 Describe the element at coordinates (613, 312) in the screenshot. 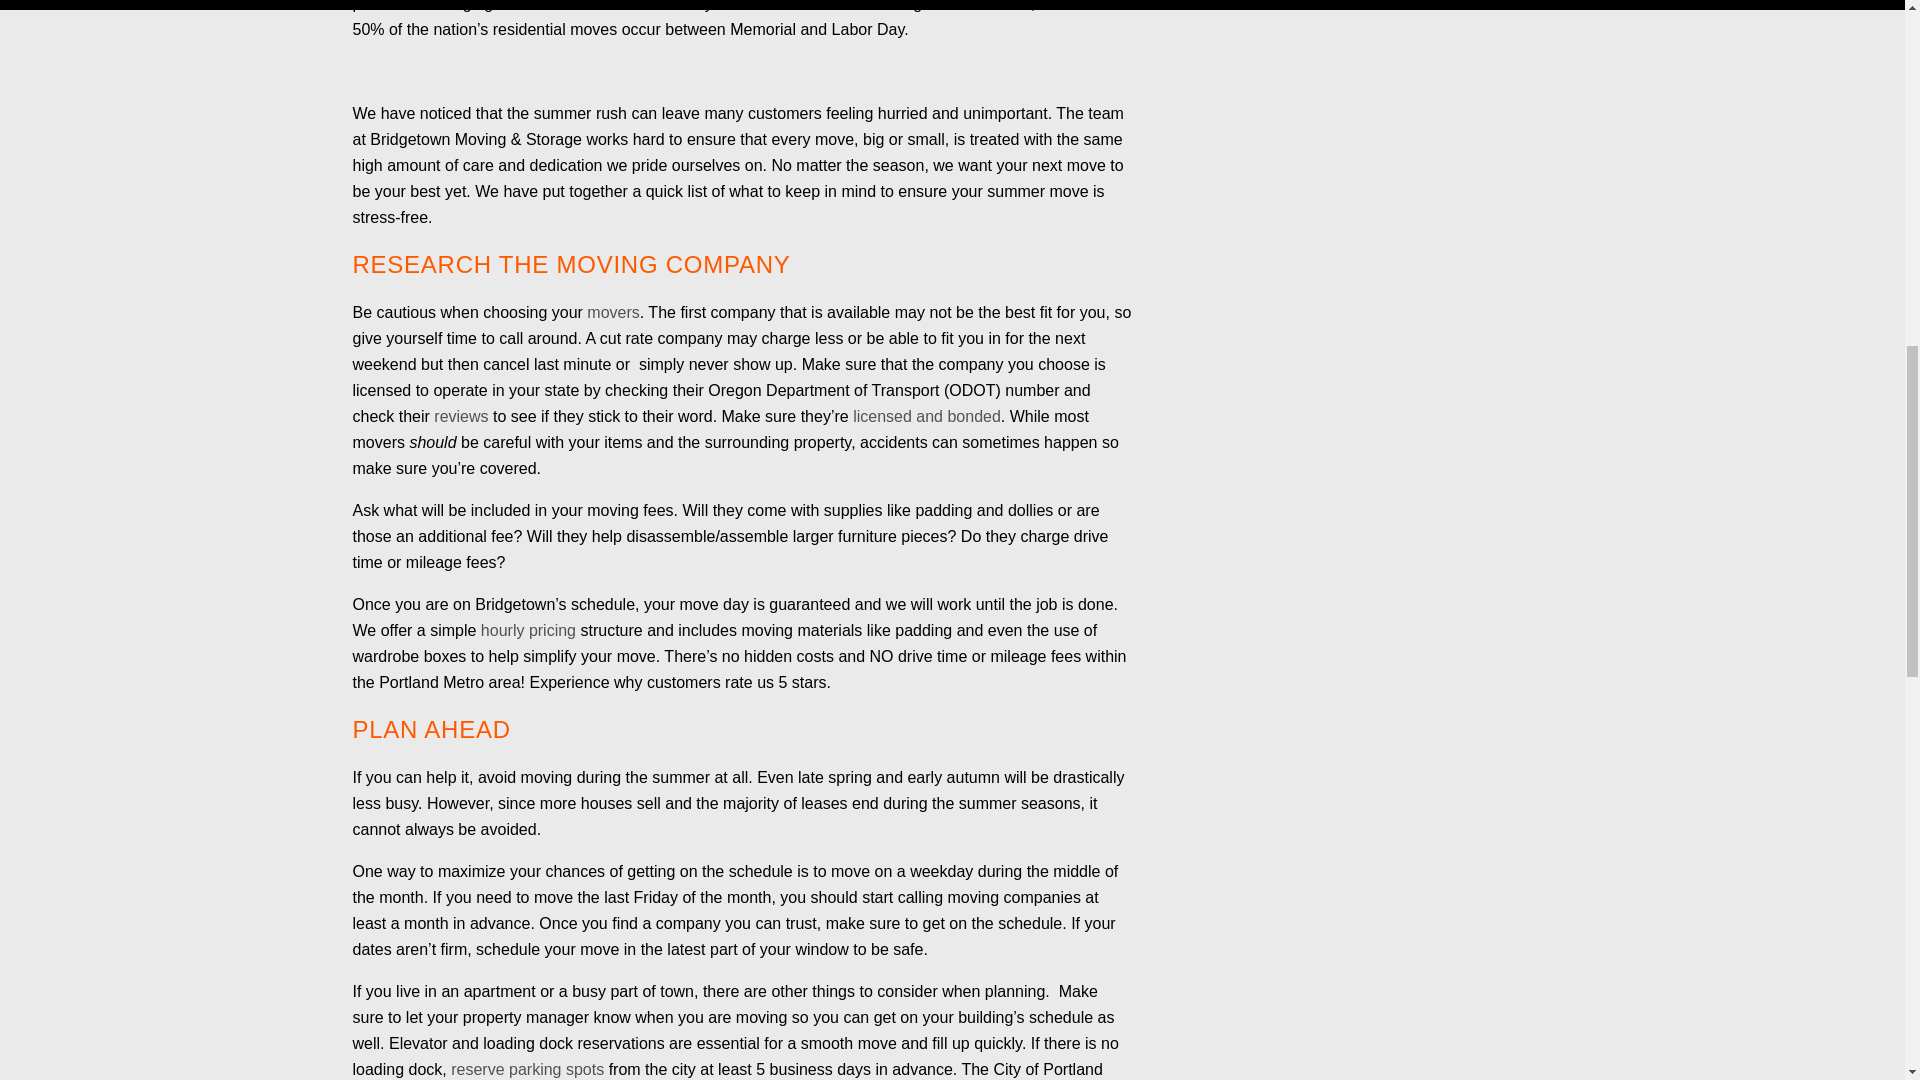

I see `movers` at that location.